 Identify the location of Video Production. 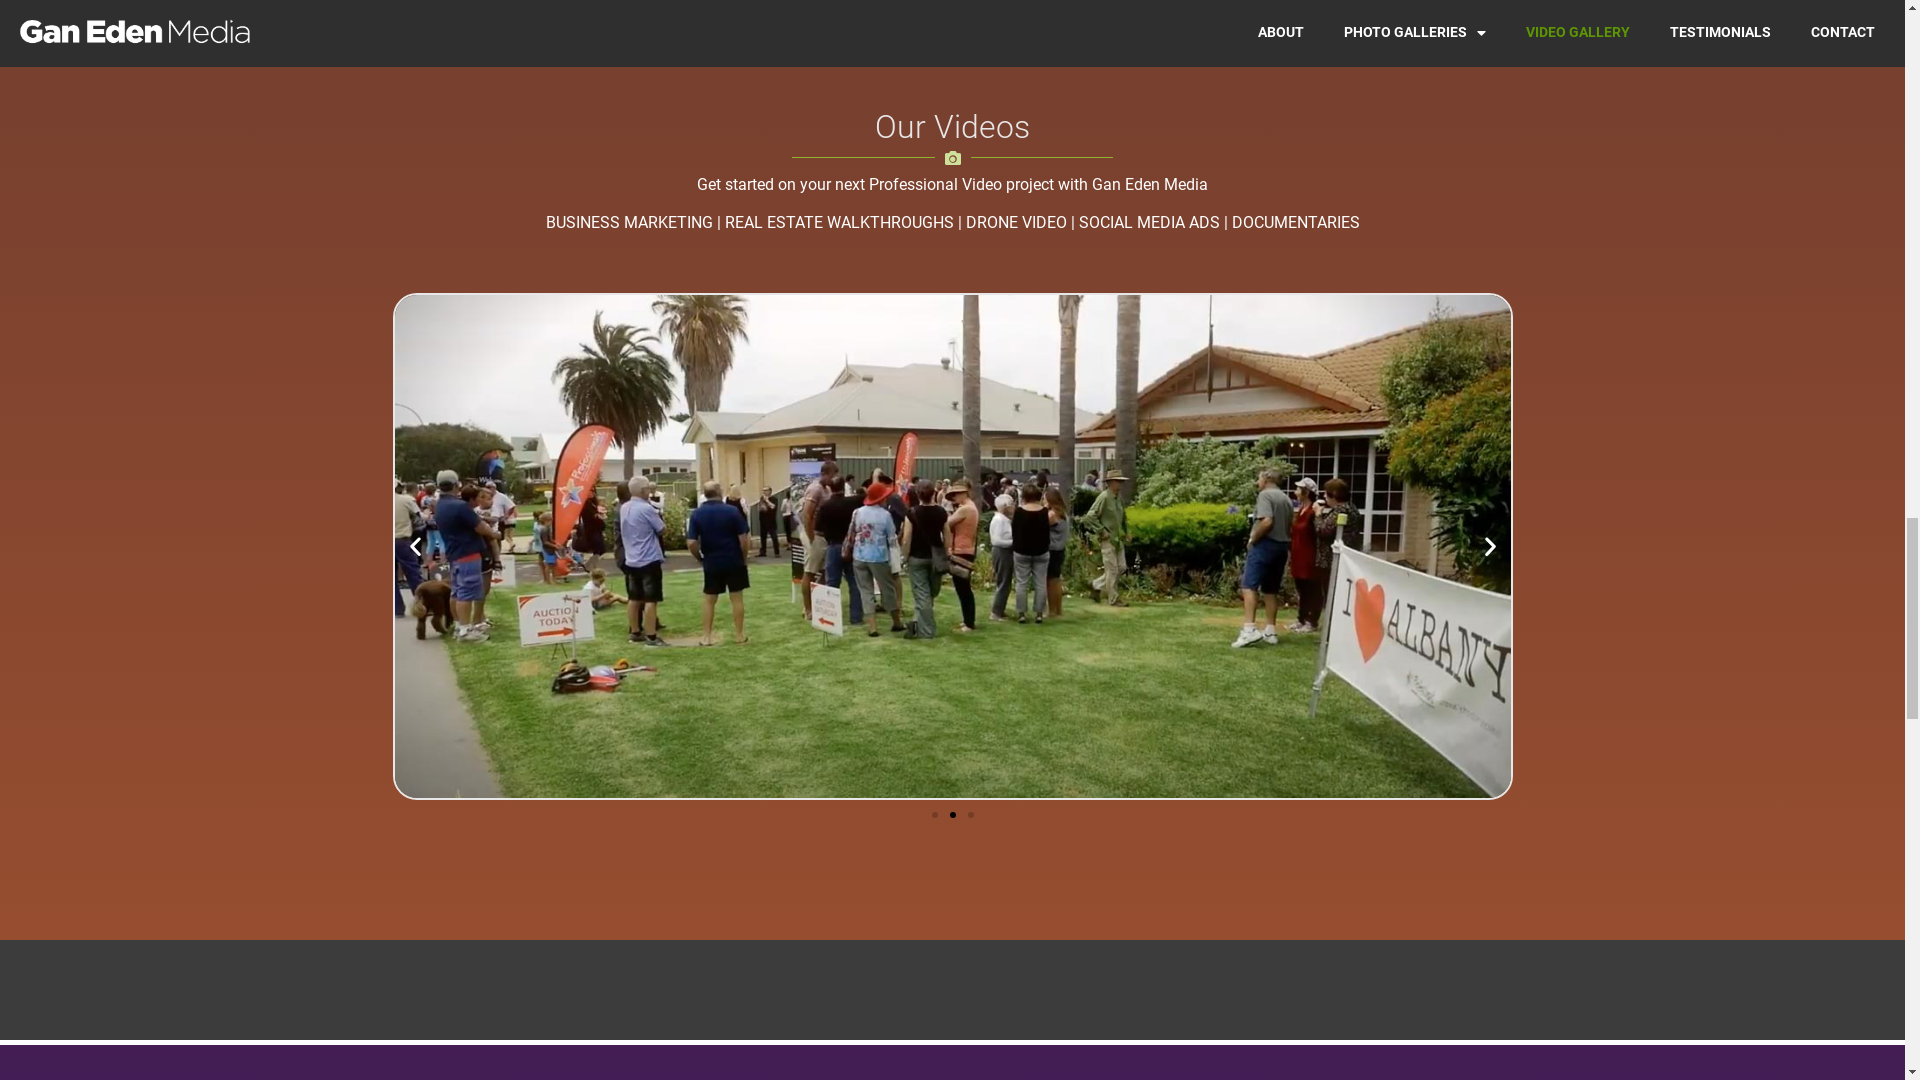
(950, 683).